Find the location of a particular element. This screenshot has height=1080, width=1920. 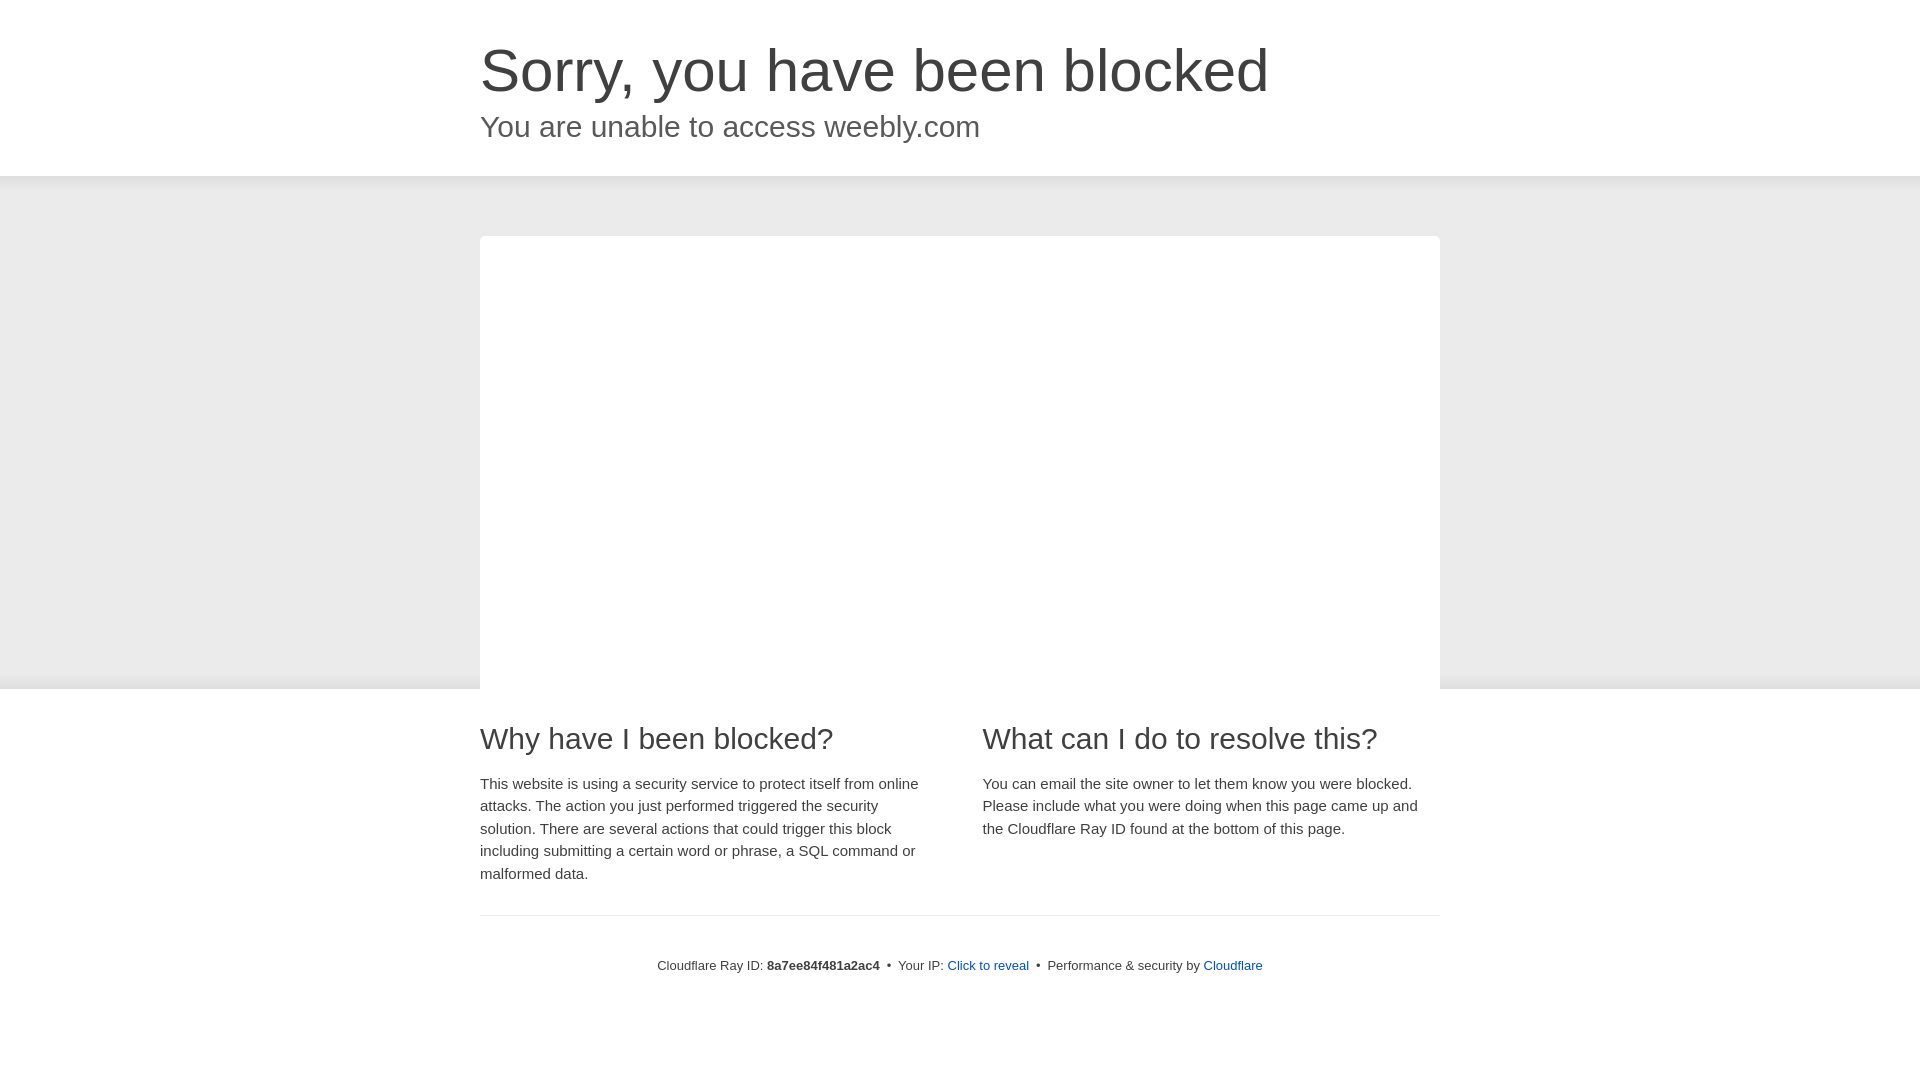

Cloudflare is located at coordinates (1233, 965).